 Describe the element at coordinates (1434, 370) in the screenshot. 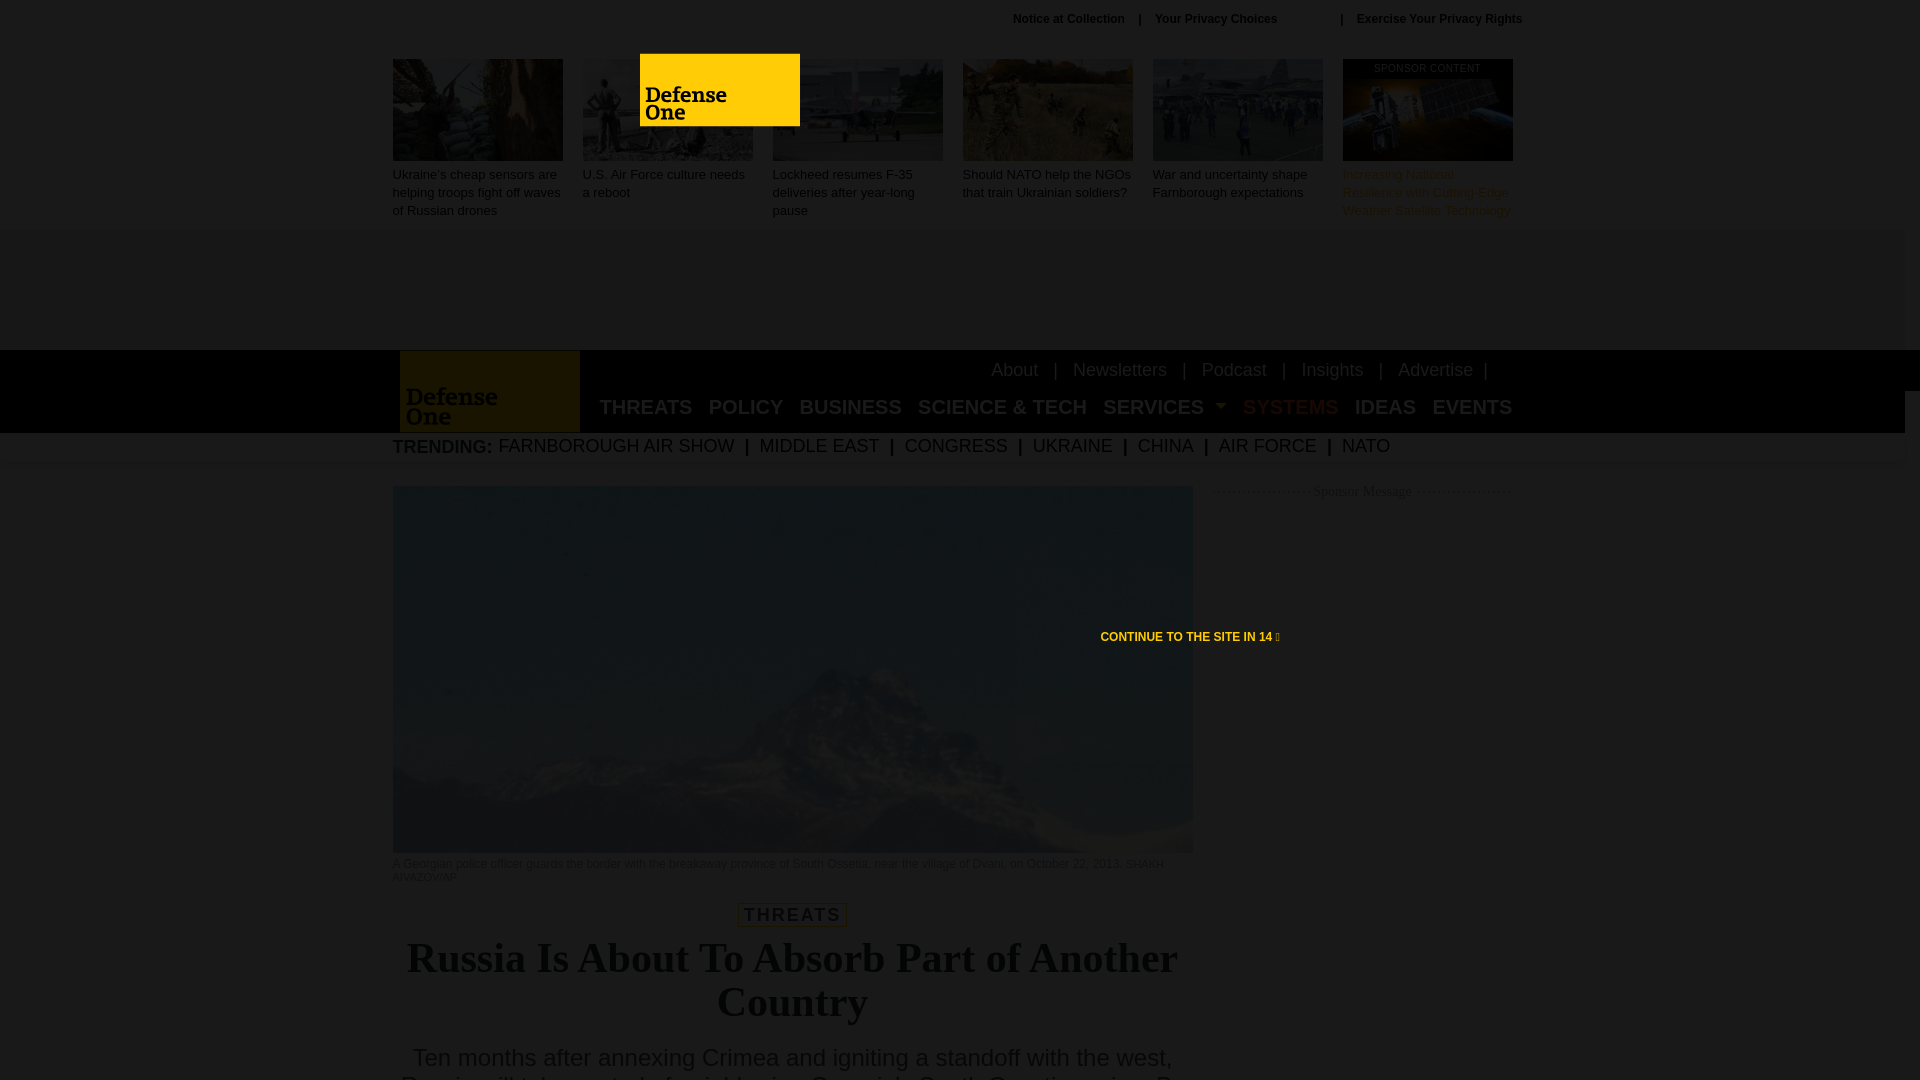

I see `Advertise` at that location.